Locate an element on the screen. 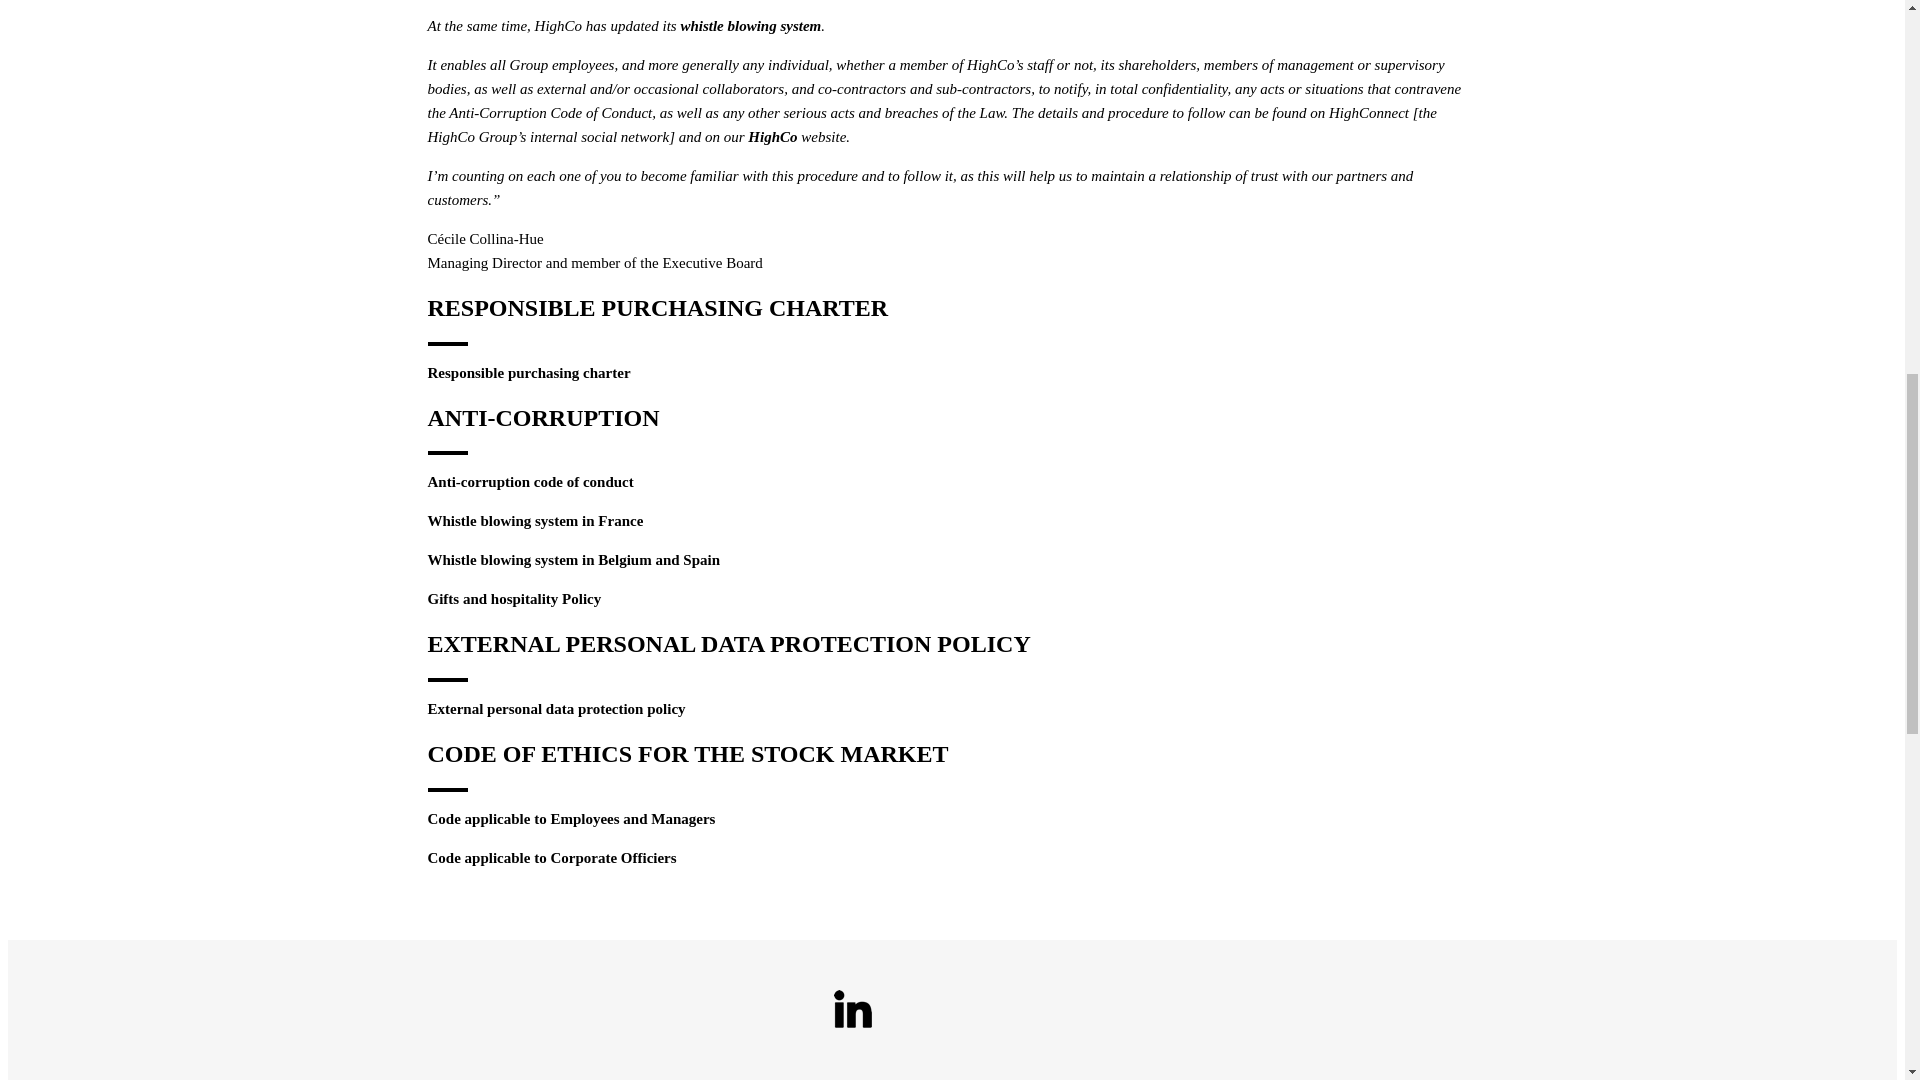 This screenshot has height=1080, width=1920. External personal data protection policy is located at coordinates (556, 708).